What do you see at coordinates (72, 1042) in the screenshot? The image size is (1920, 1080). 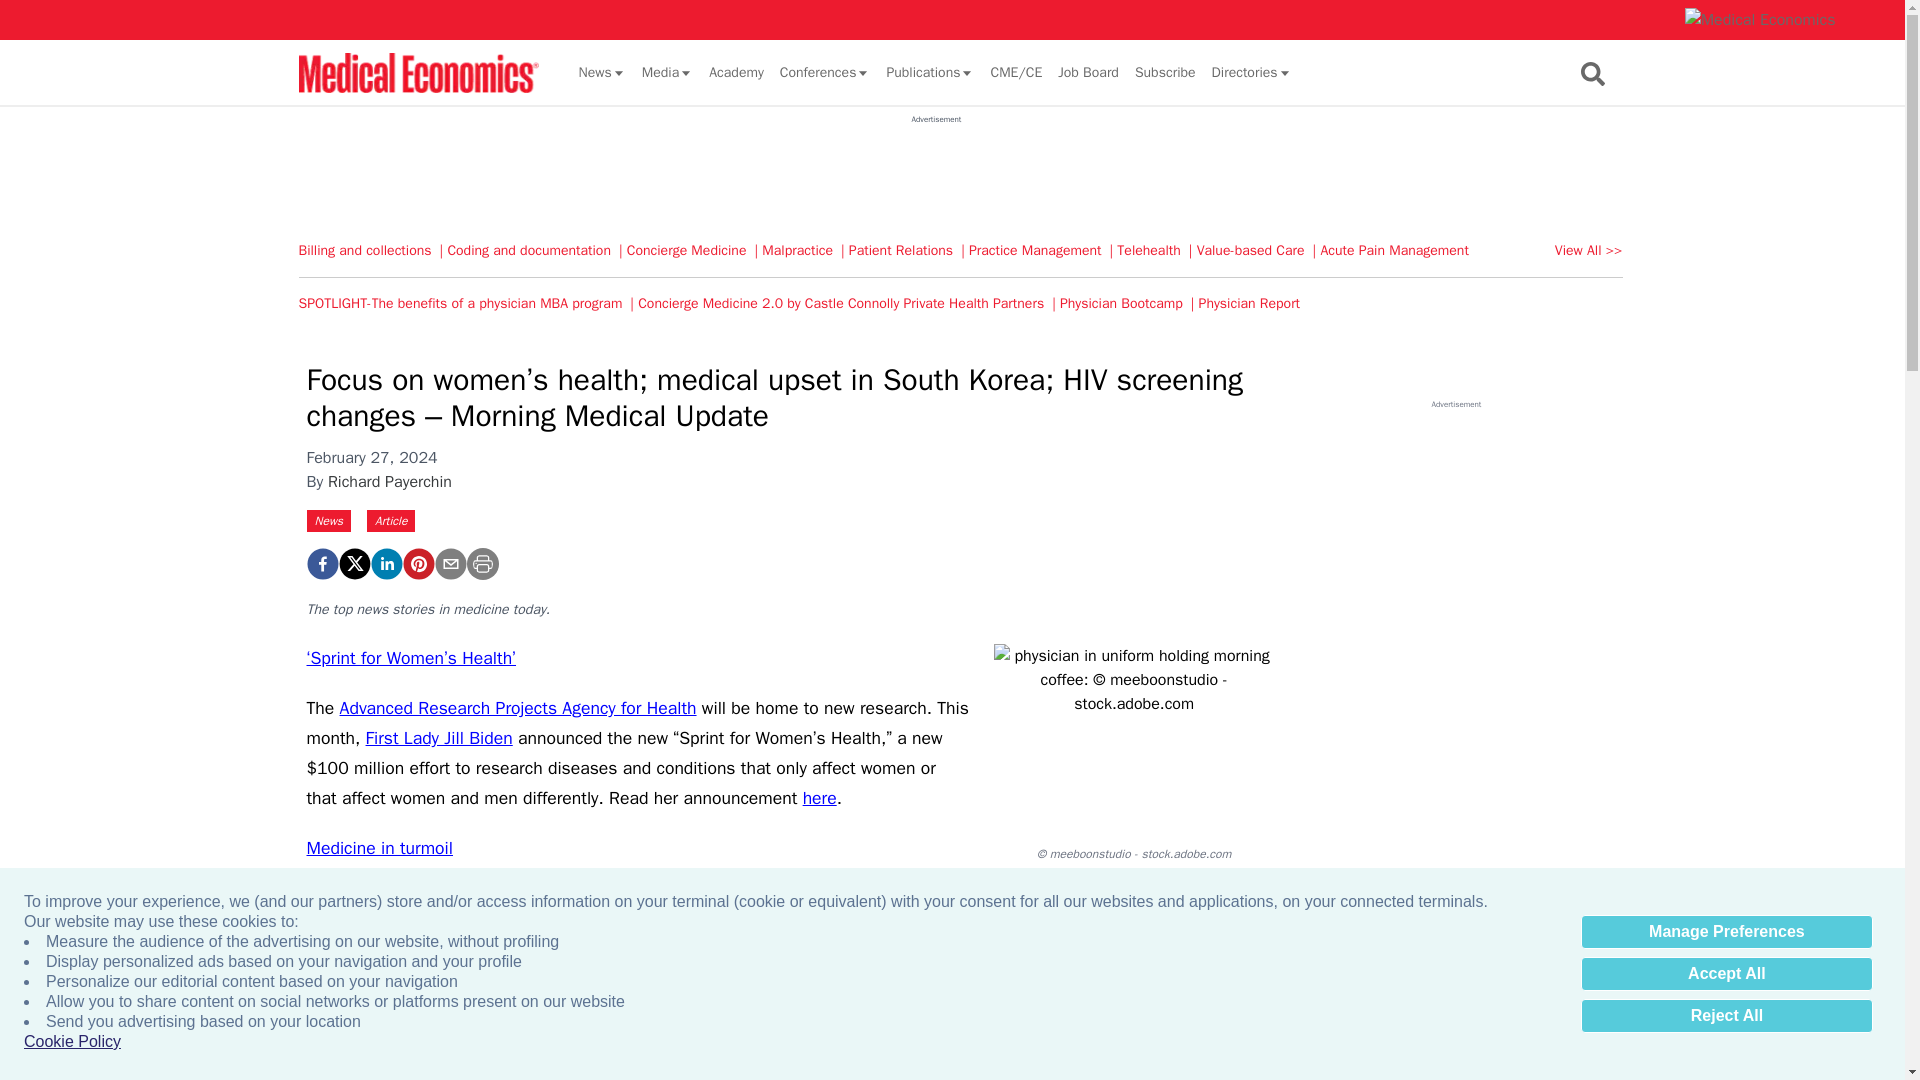 I see `Cookie Policy` at bounding box center [72, 1042].